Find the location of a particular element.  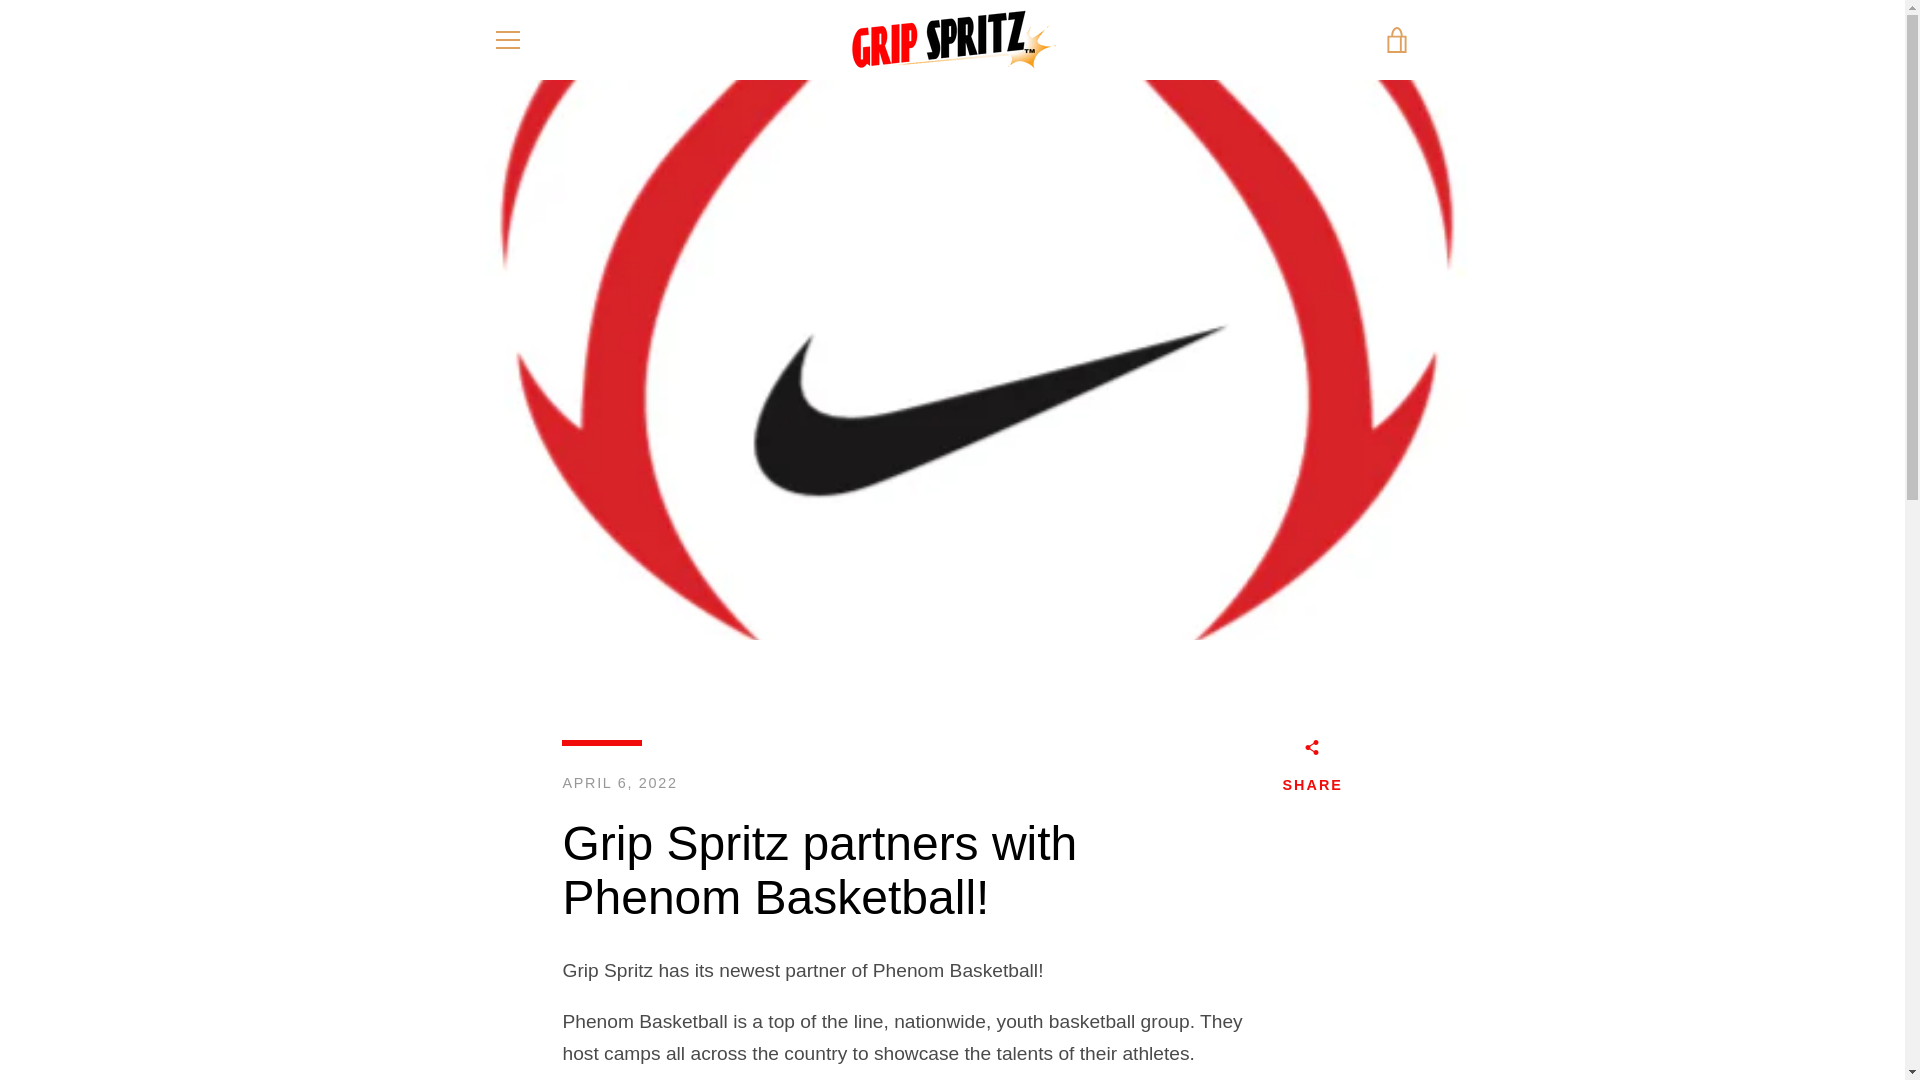

RETURN POLICY is located at coordinates (945, 910).